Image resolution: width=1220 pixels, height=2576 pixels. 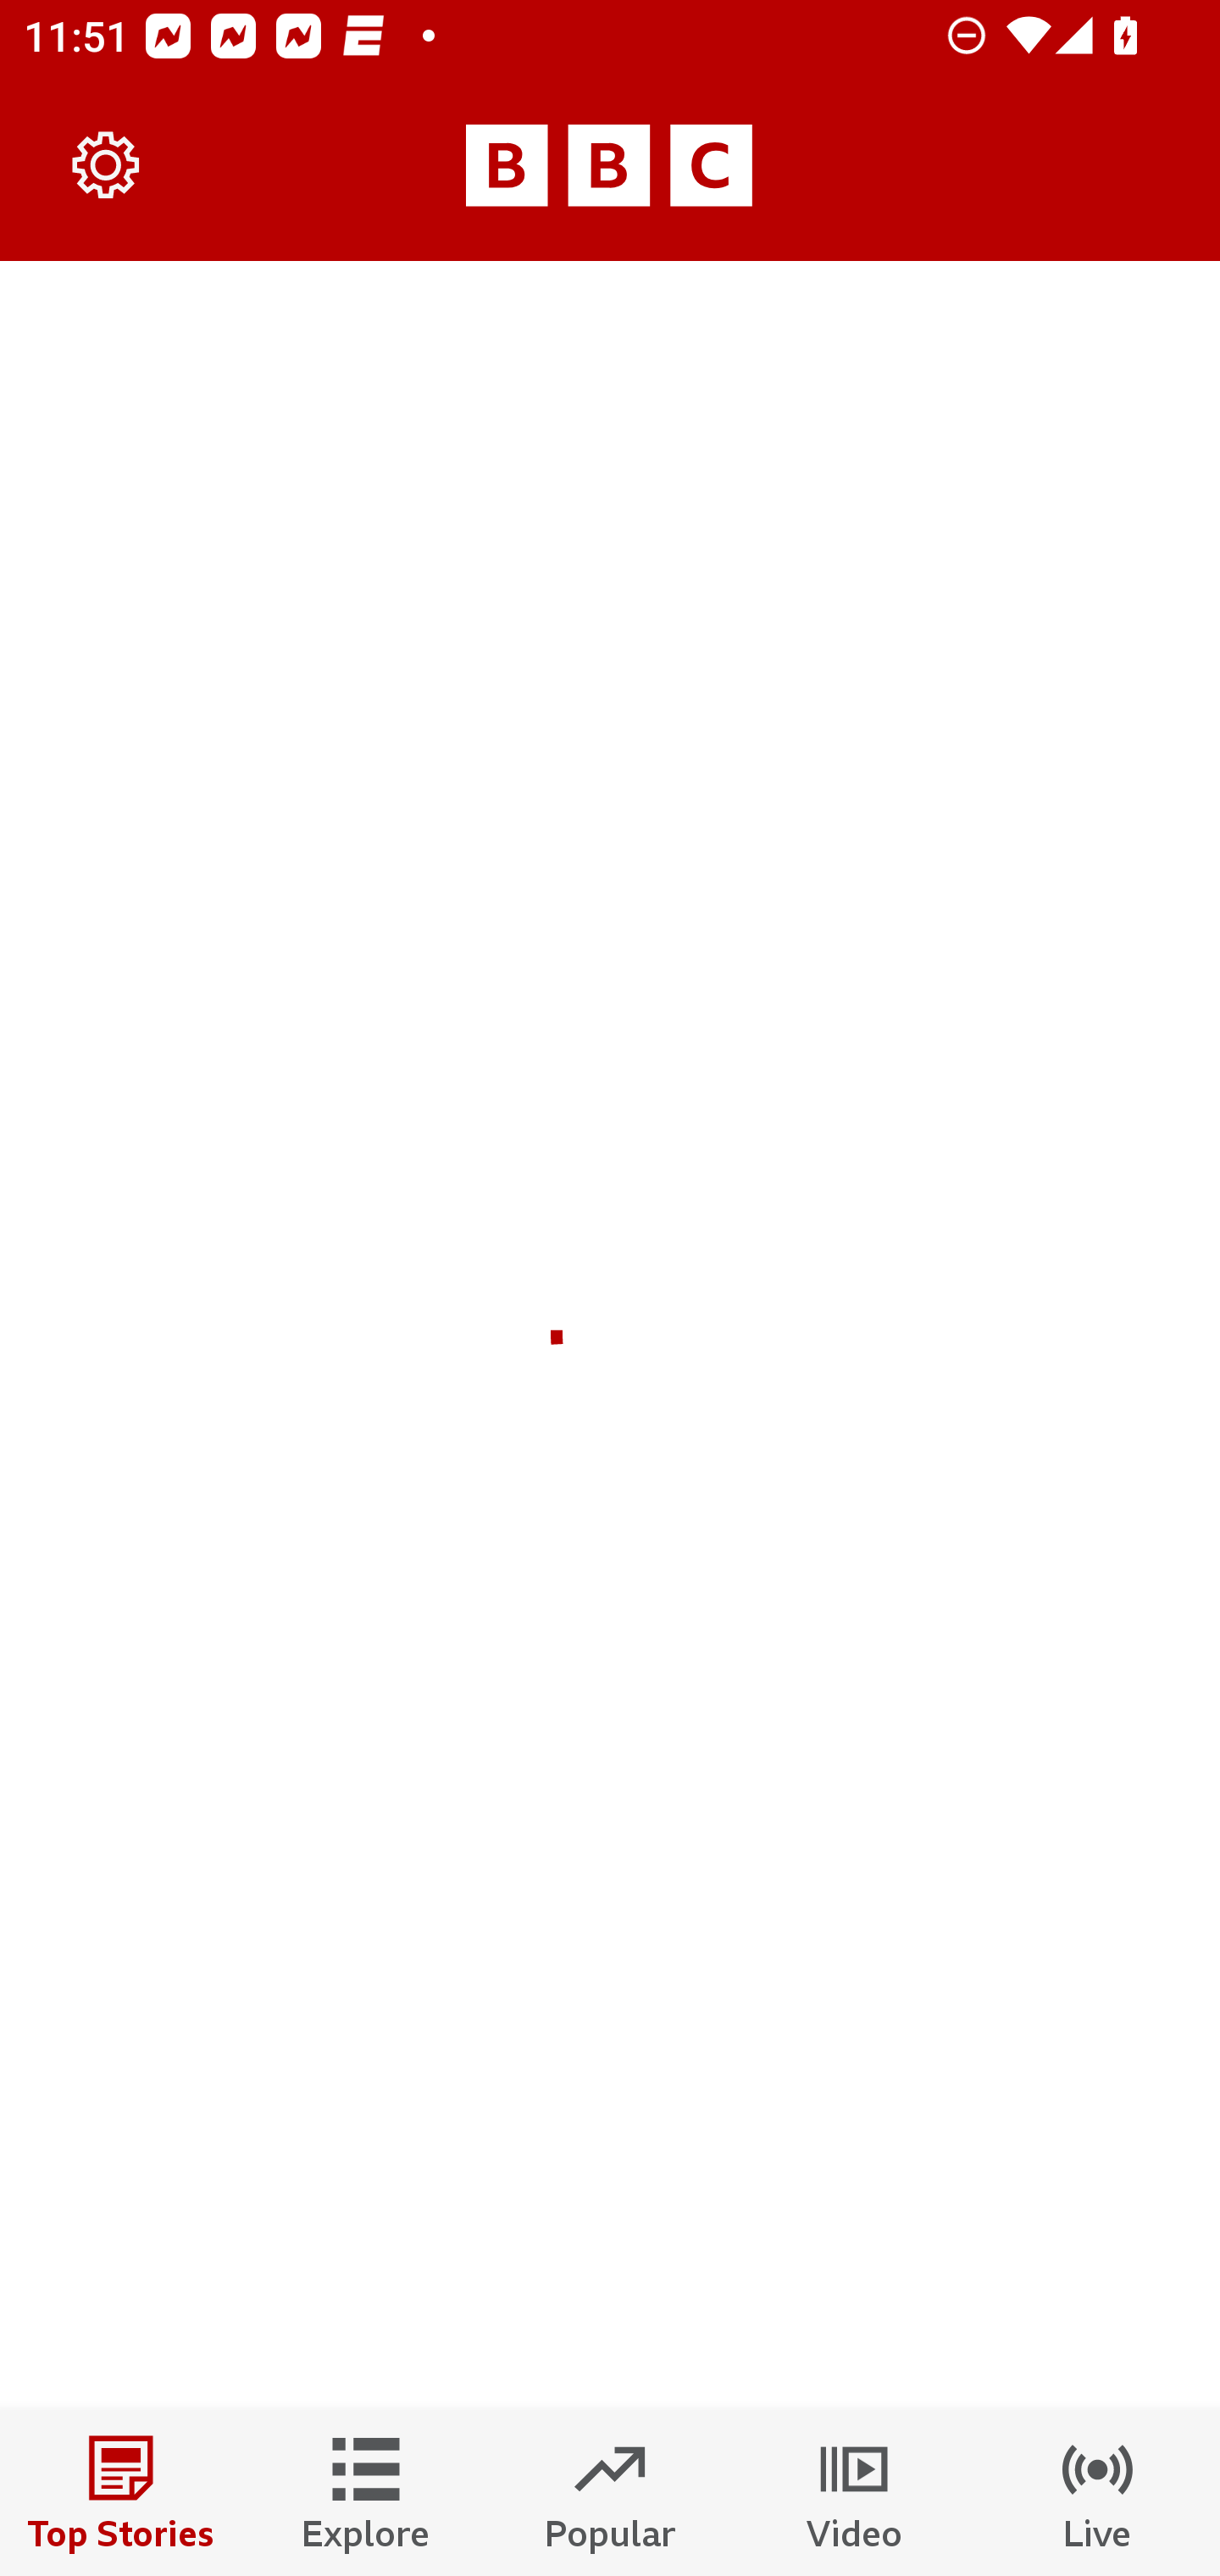 What do you see at coordinates (1098, 2493) in the screenshot?
I see `Live` at bounding box center [1098, 2493].